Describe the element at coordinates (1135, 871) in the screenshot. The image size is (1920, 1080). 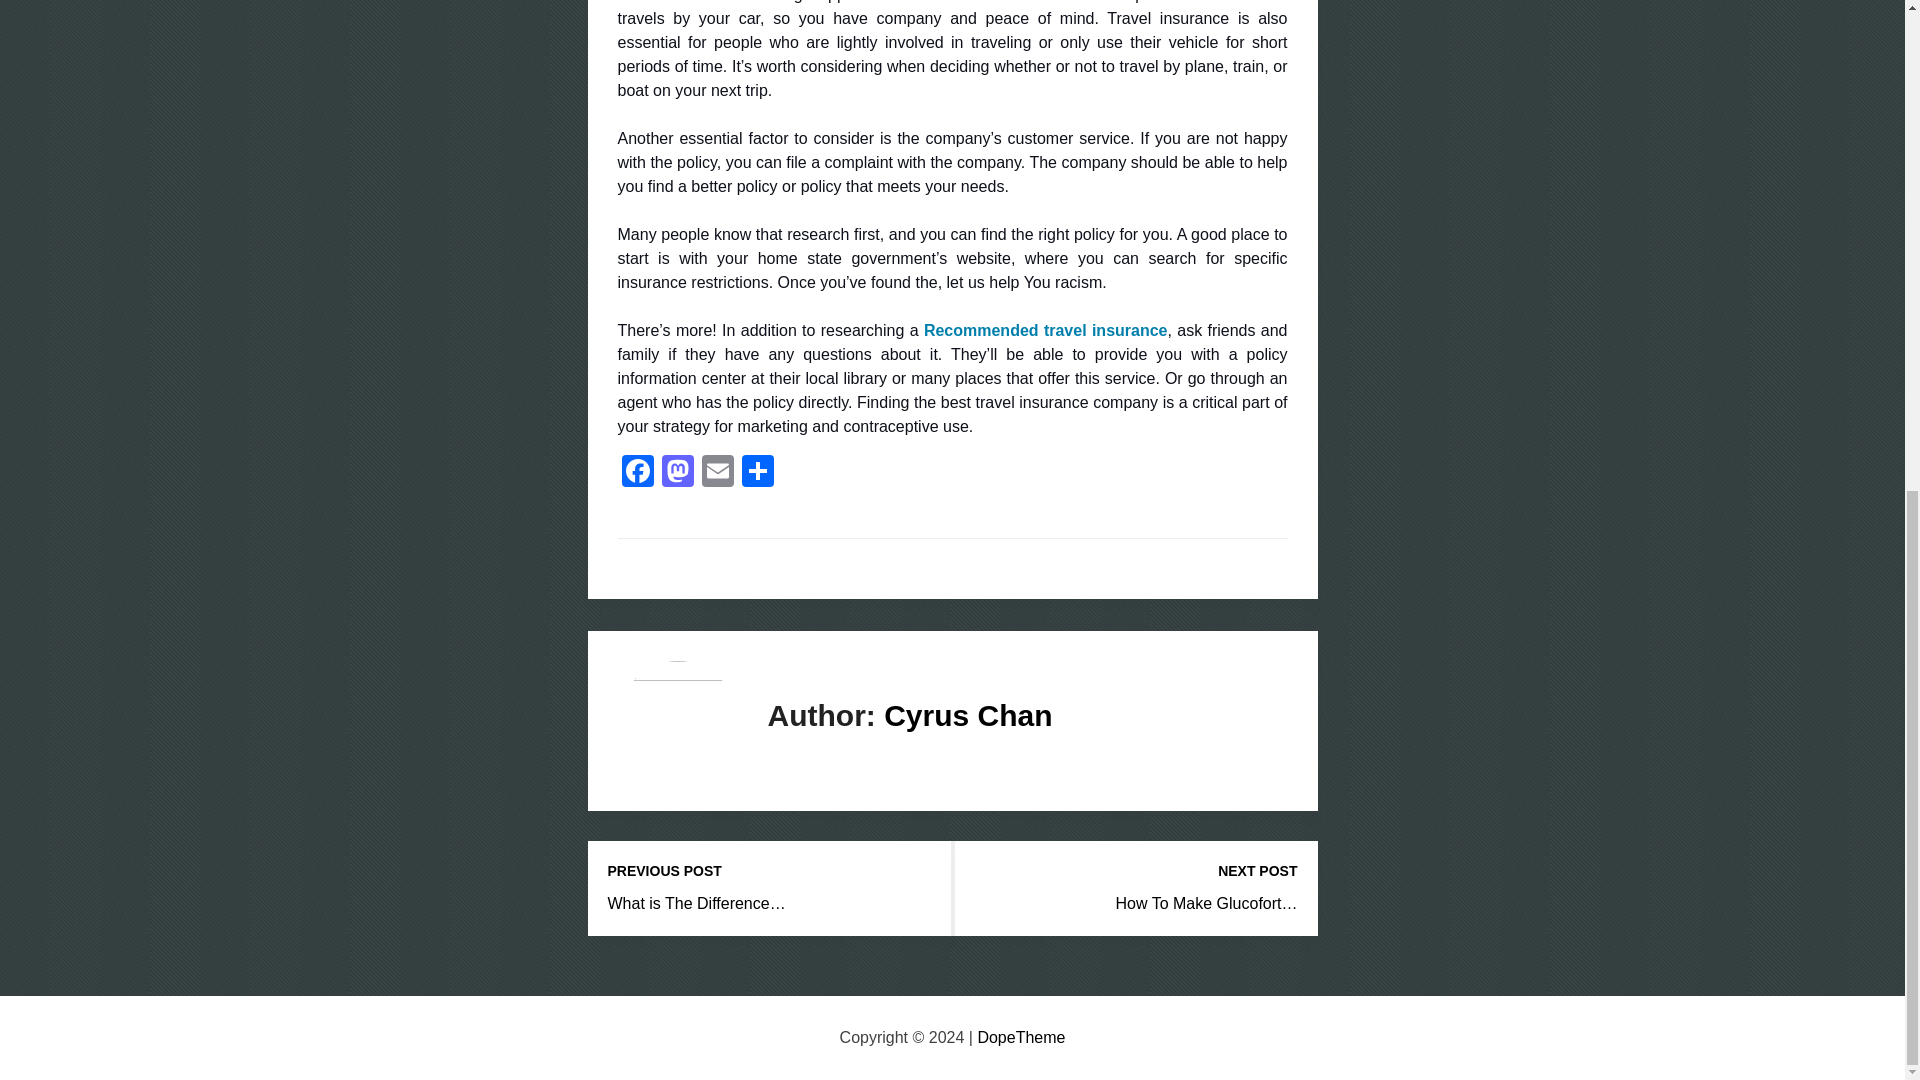
I see `NEXT POST` at that location.